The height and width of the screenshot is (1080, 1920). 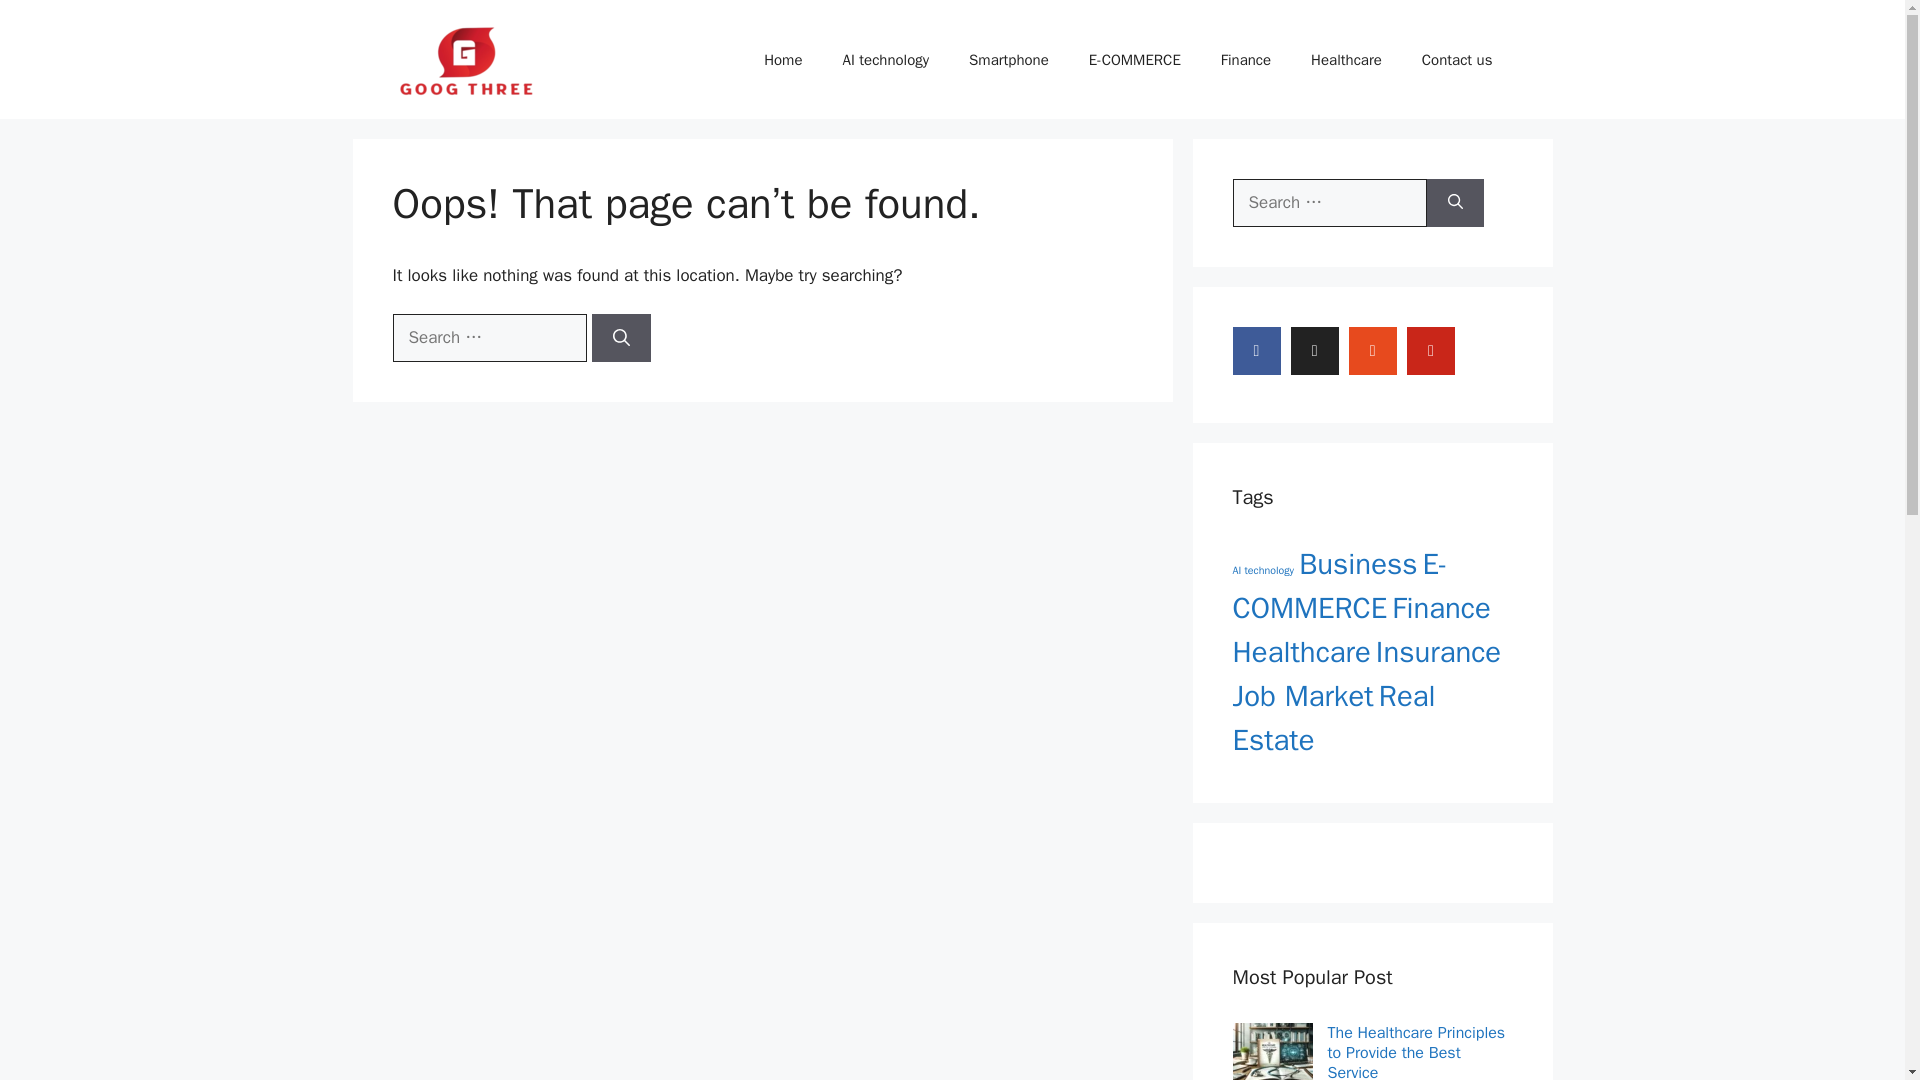 What do you see at coordinates (488, 338) in the screenshot?
I see `Search for:` at bounding box center [488, 338].